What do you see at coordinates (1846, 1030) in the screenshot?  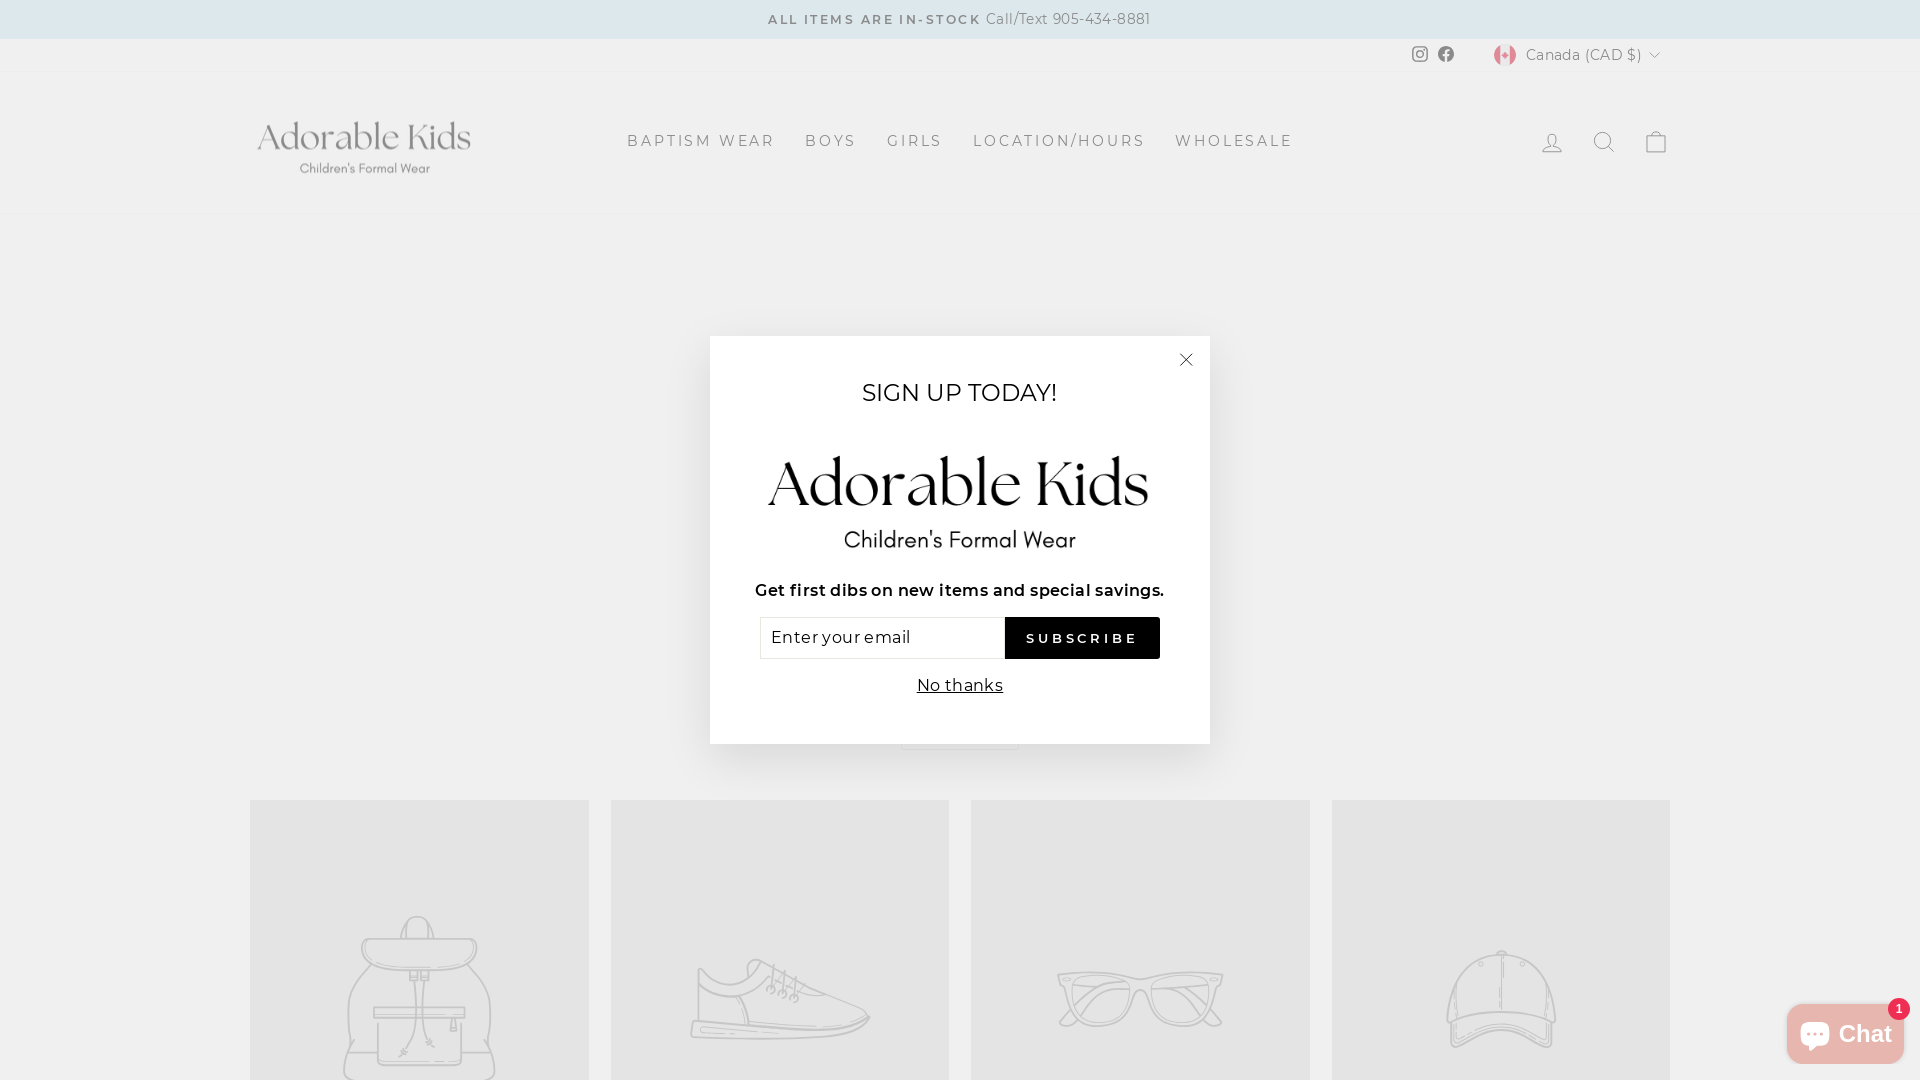 I see `Shopify online store chat` at bounding box center [1846, 1030].